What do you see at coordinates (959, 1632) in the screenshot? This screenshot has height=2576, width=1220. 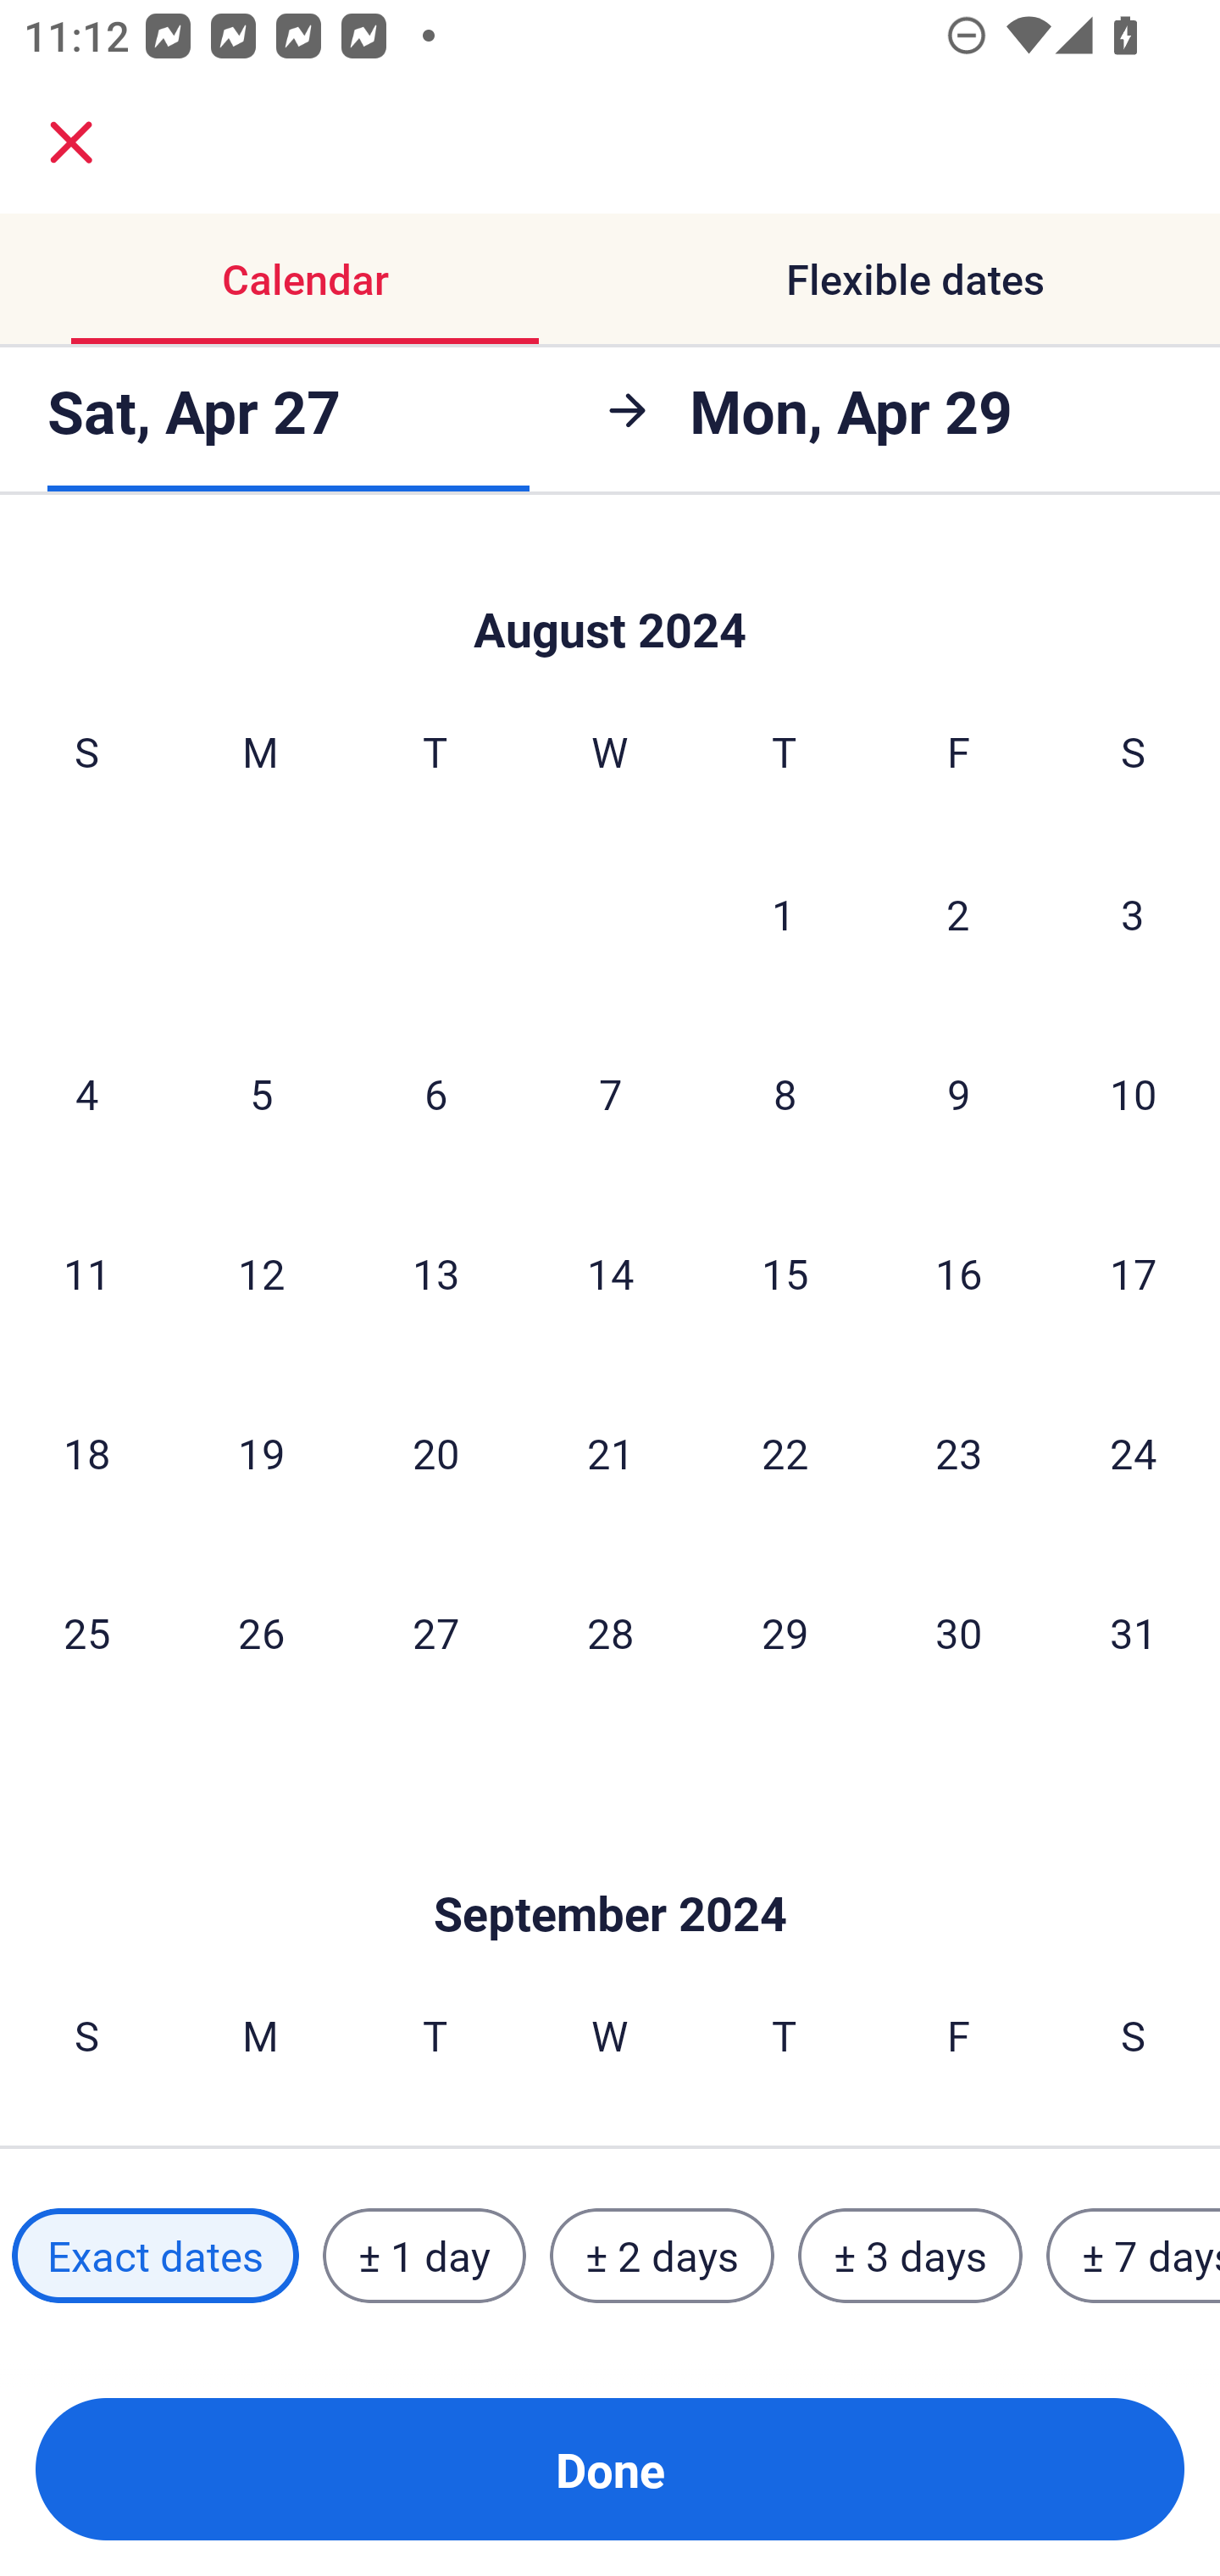 I see `30 Friday, August 30, 2024` at bounding box center [959, 1632].